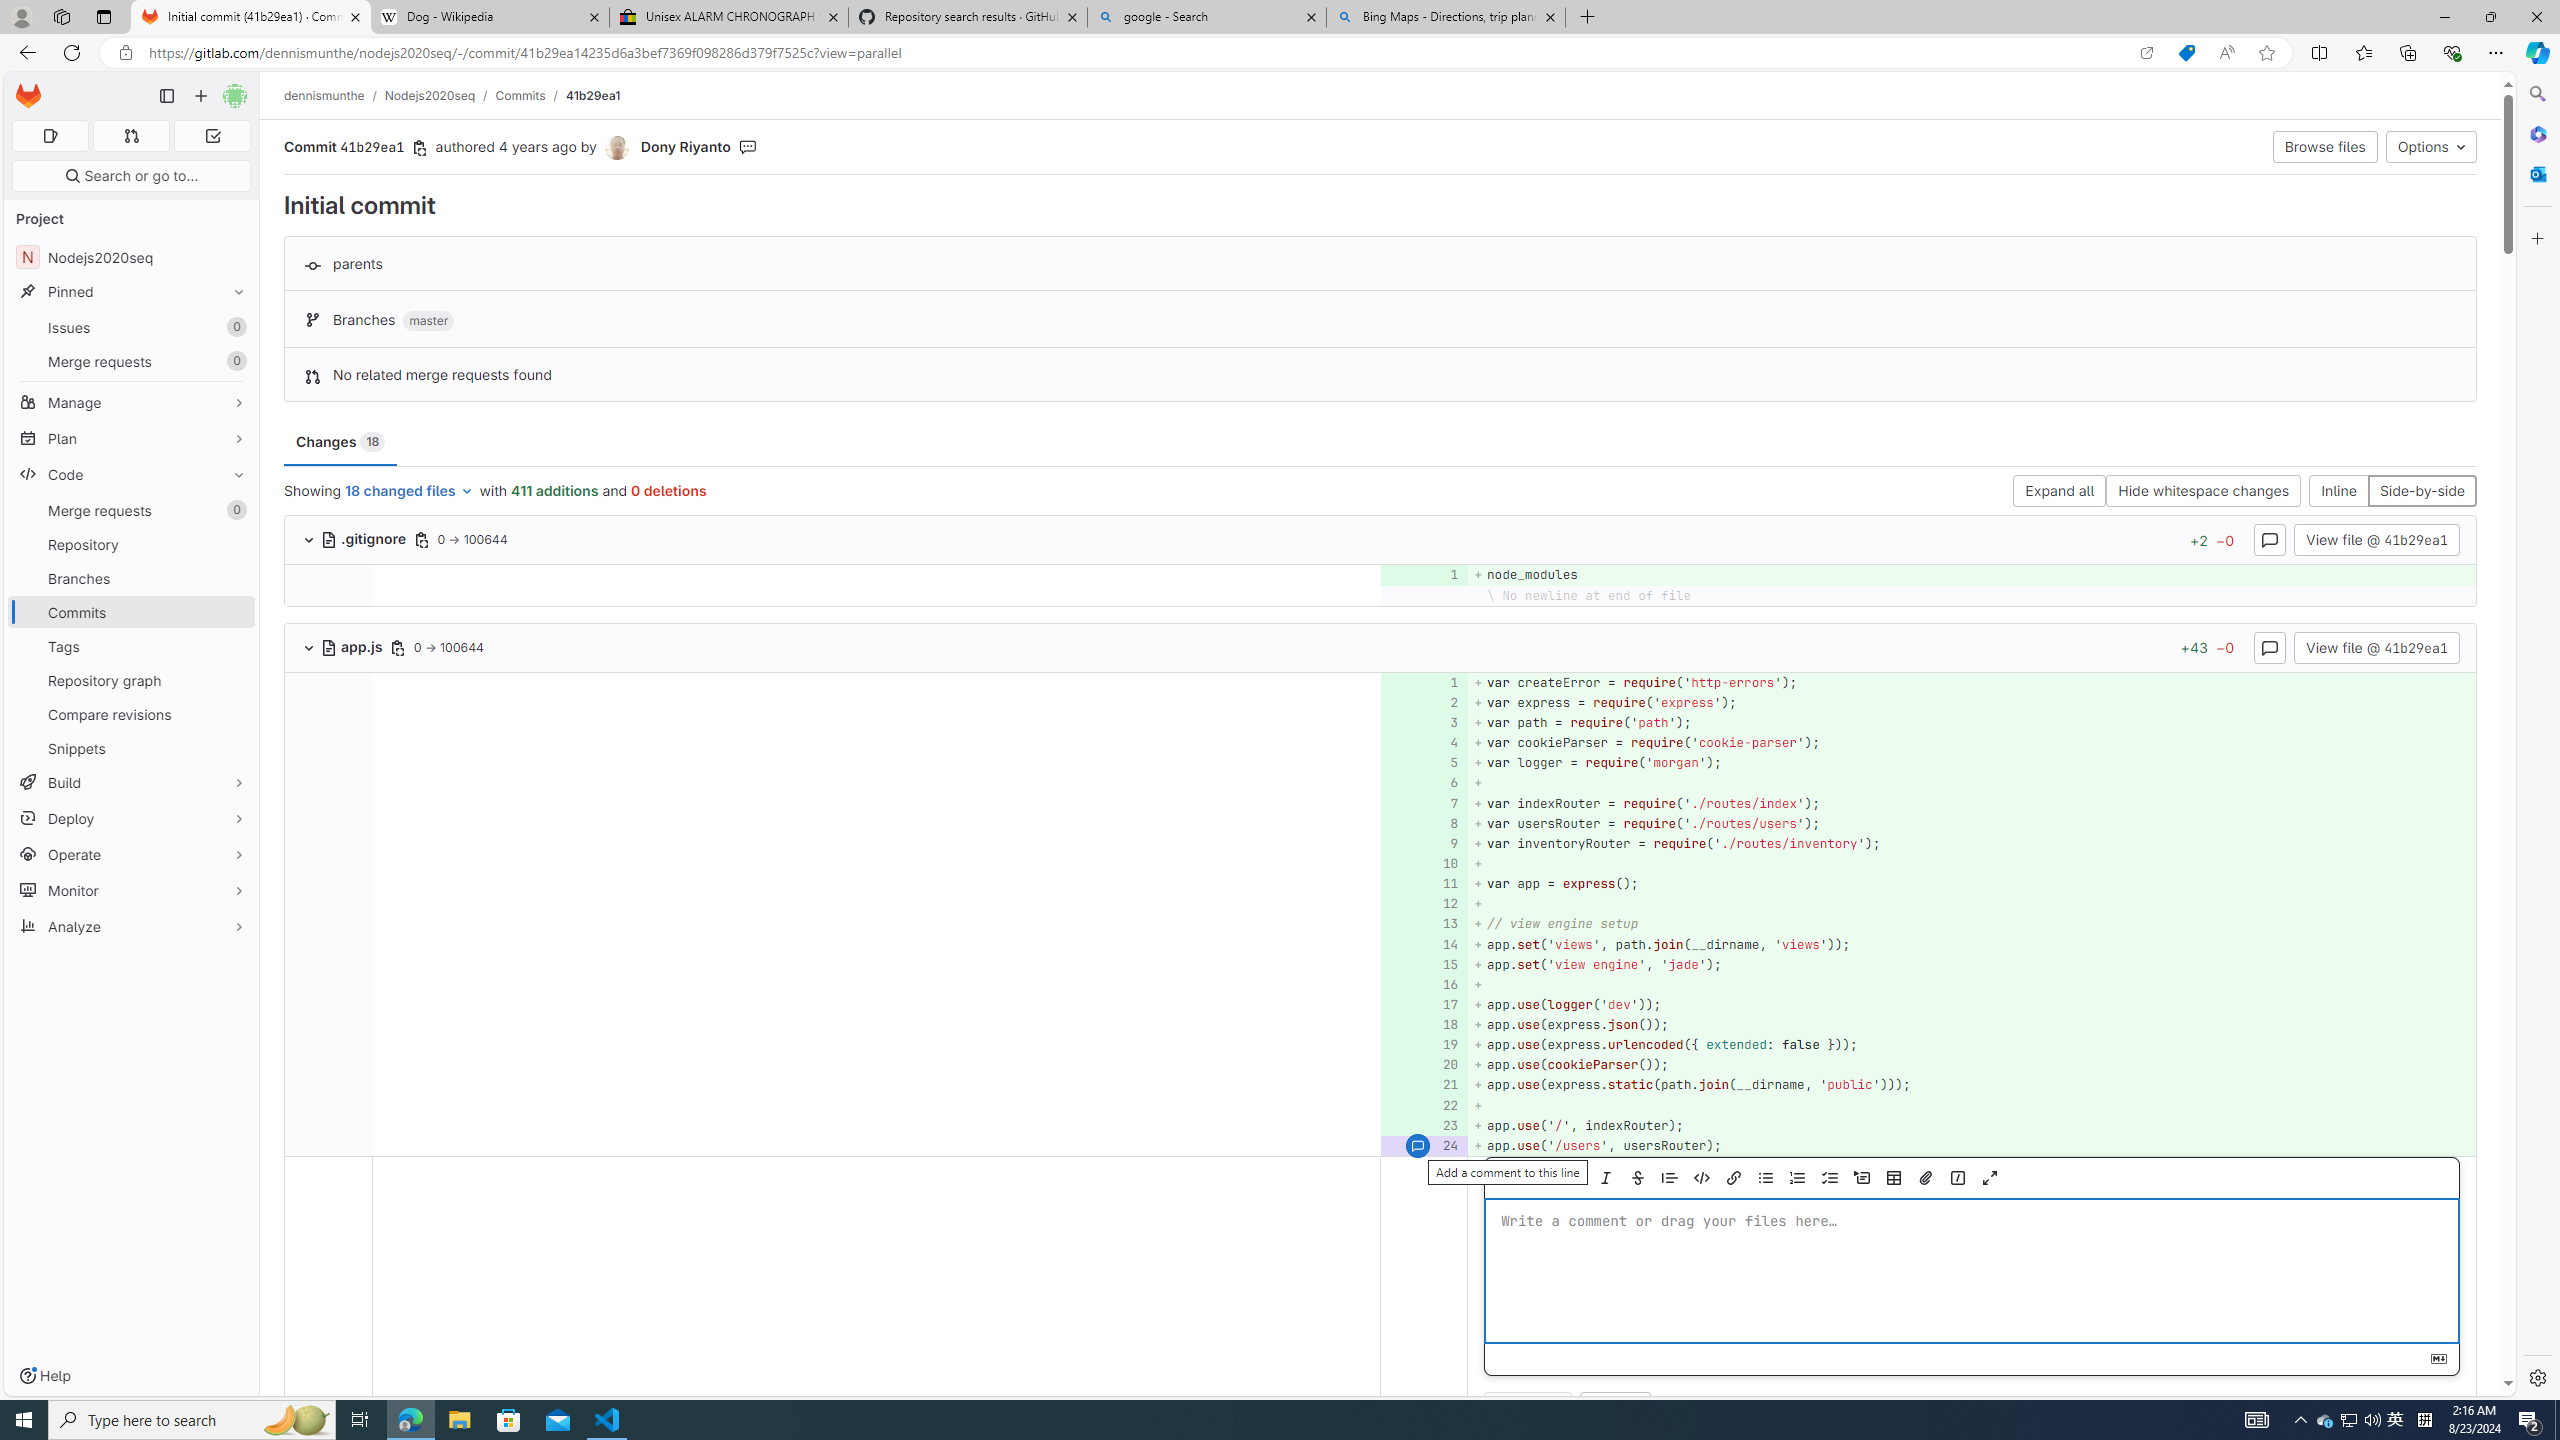 The height and width of the screenshot is (1440, 2560). What do you see at coordinates (132, 292) in the screenshot?
I see `Pinned` at bounding box center [132, 292].